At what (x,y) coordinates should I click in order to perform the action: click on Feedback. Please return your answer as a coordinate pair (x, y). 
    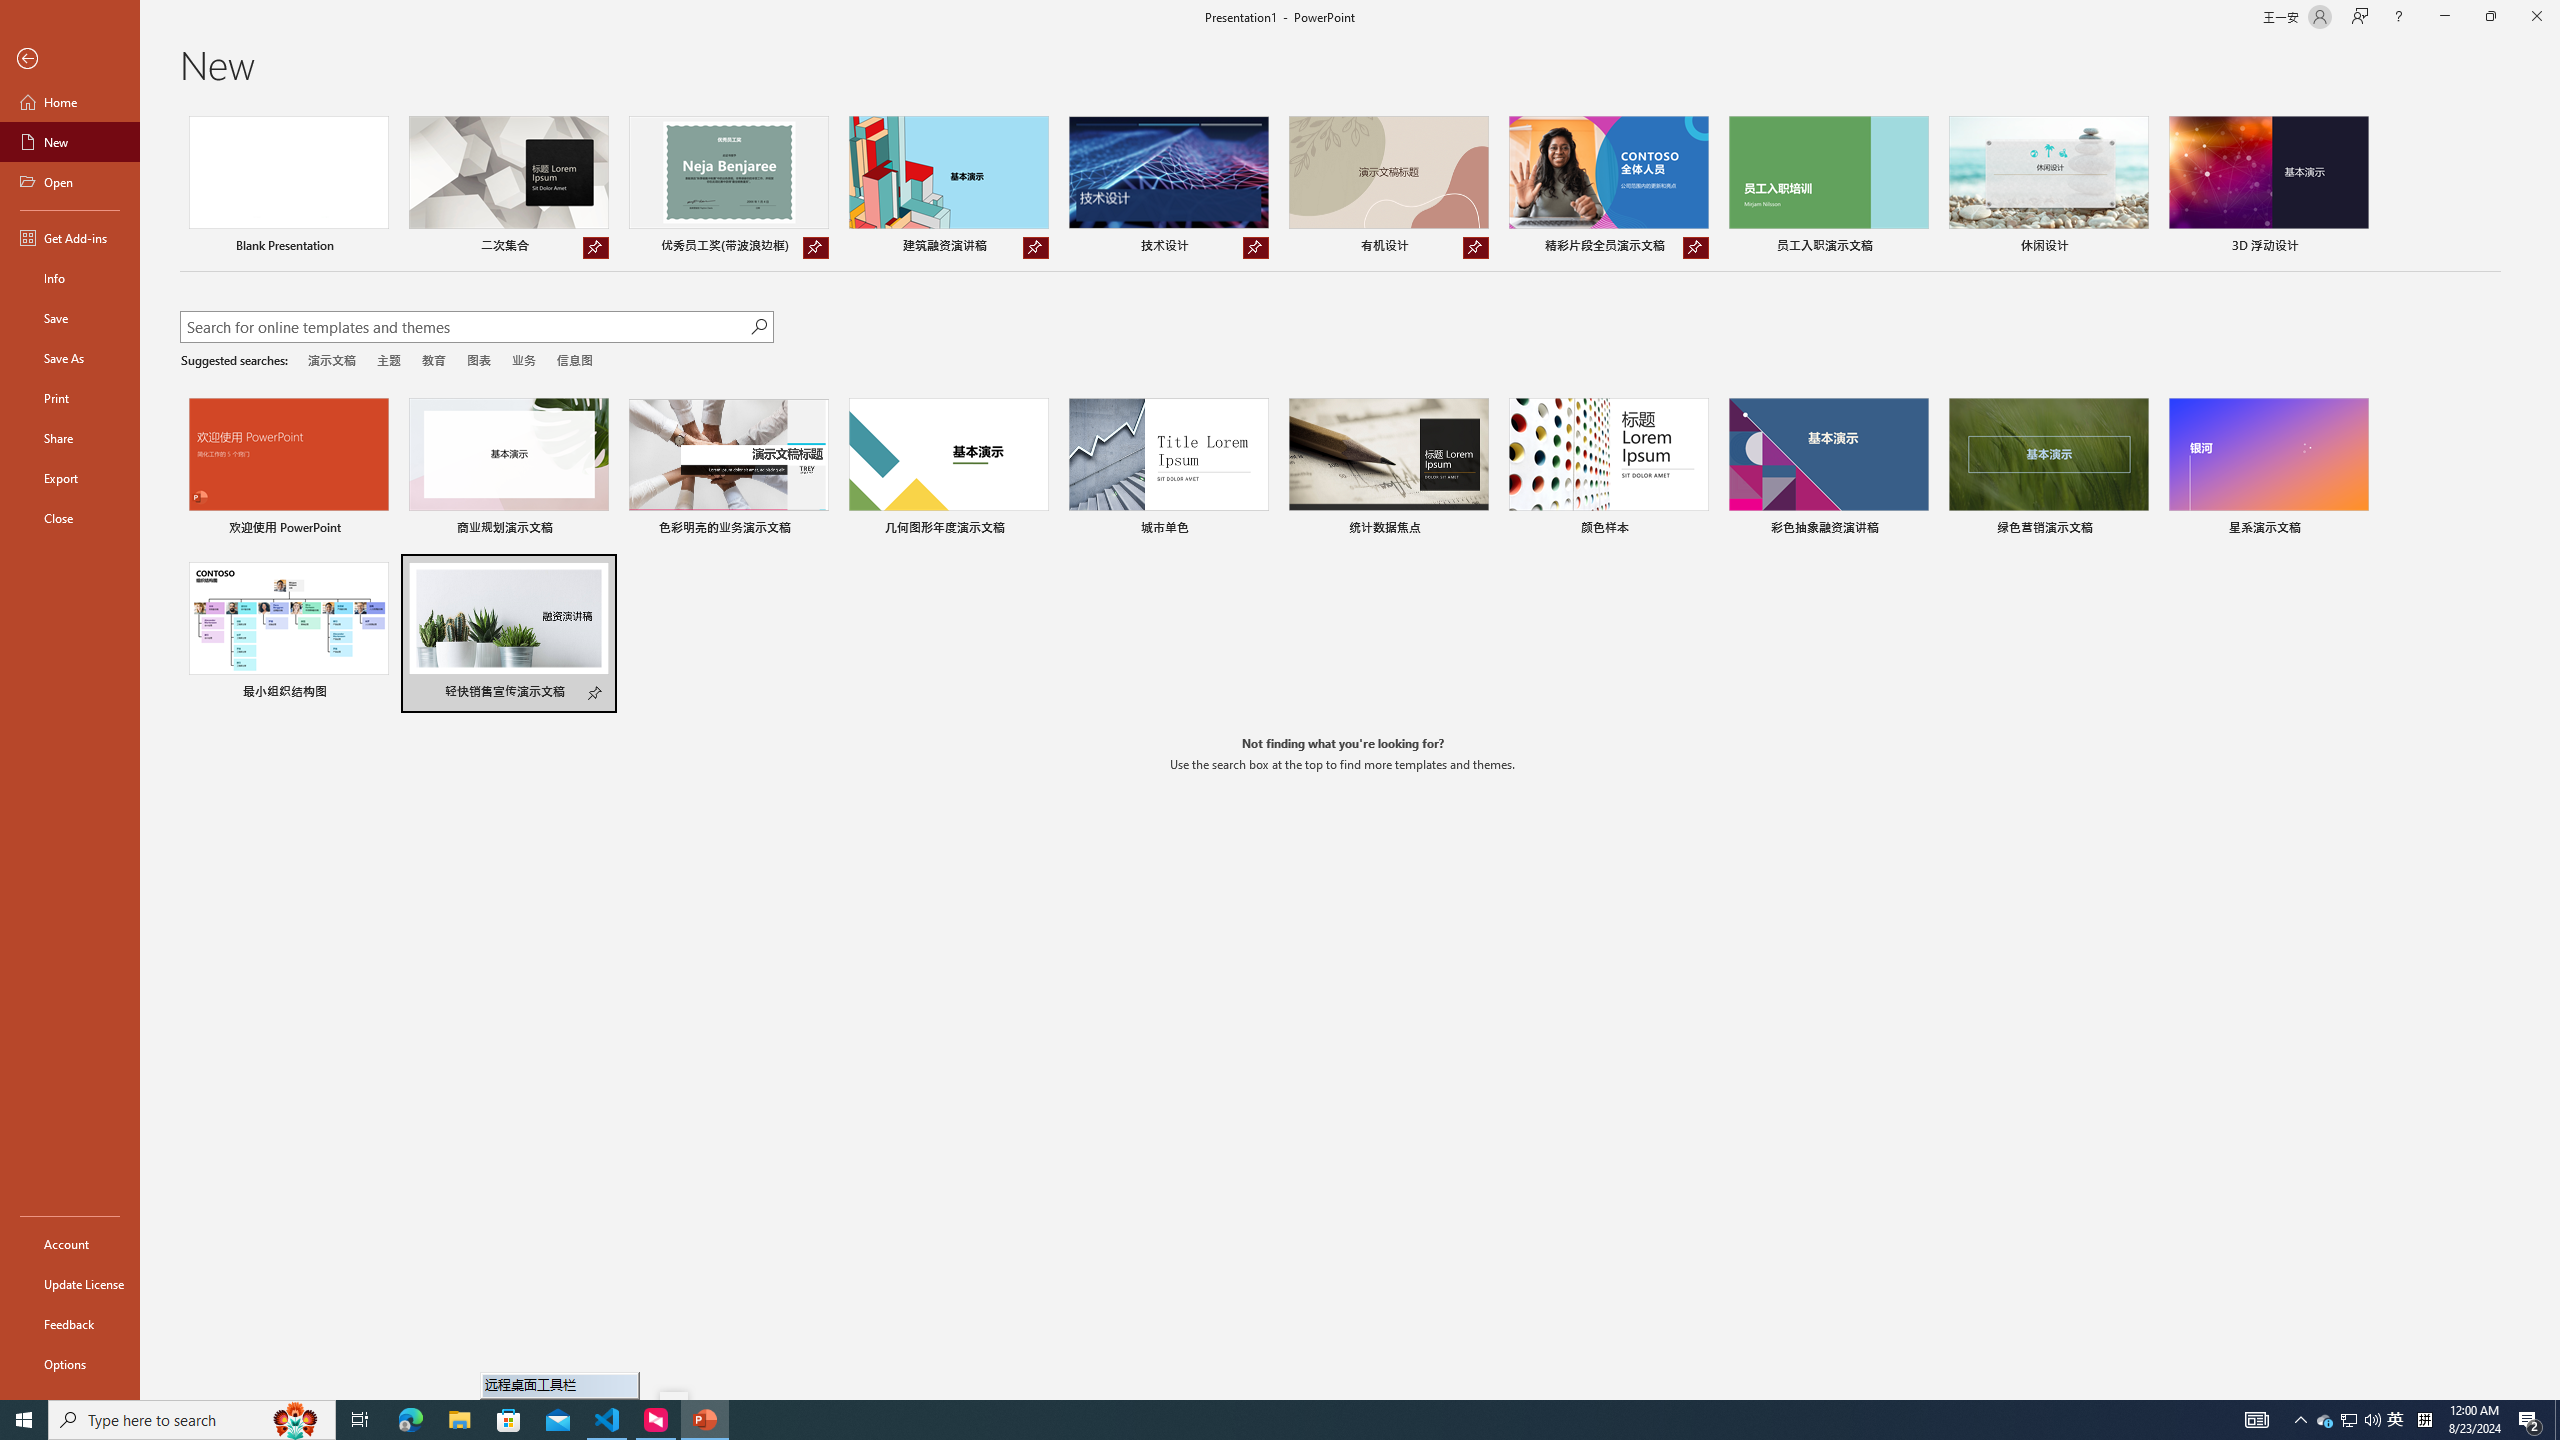
    Looking at the image, I should click on (70, 1324).